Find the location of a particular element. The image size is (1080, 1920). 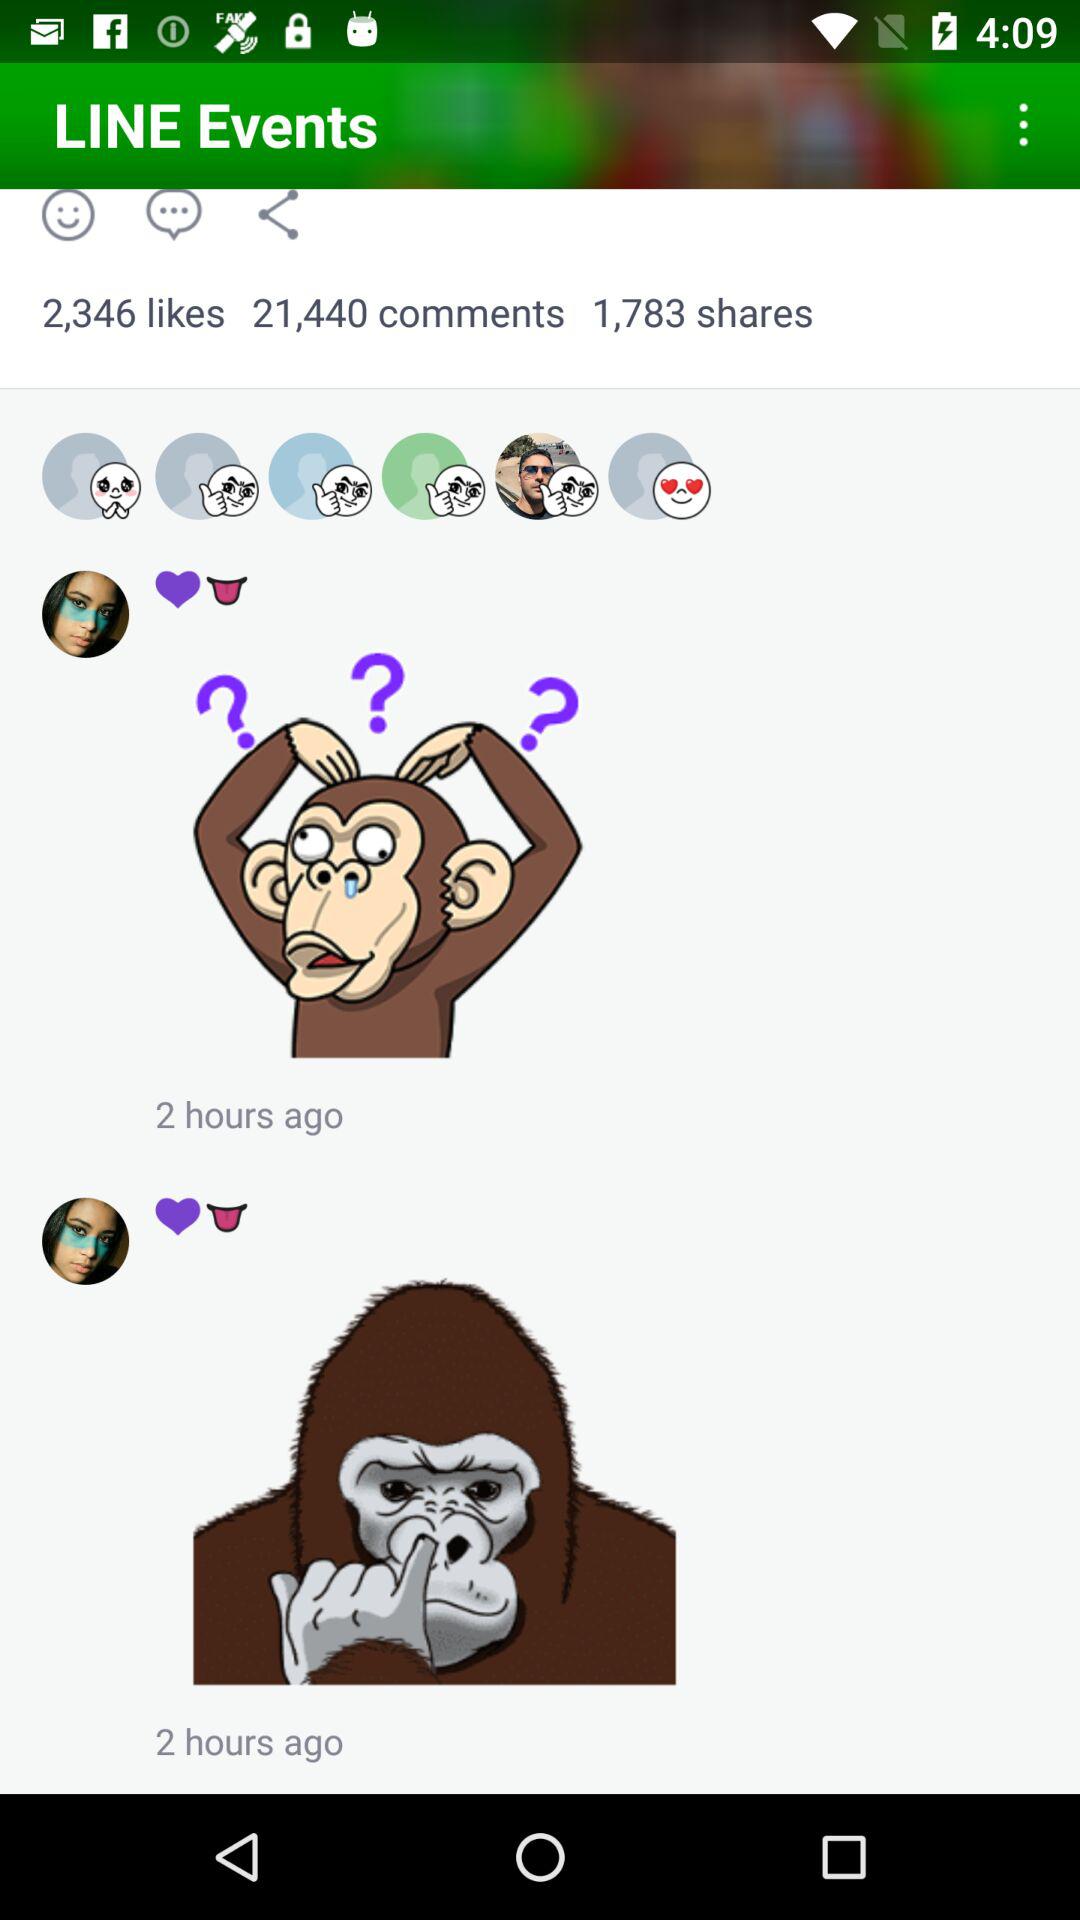

move to the second symbol in the second line below the text 2346 likes is located at coordinates (202, 588).